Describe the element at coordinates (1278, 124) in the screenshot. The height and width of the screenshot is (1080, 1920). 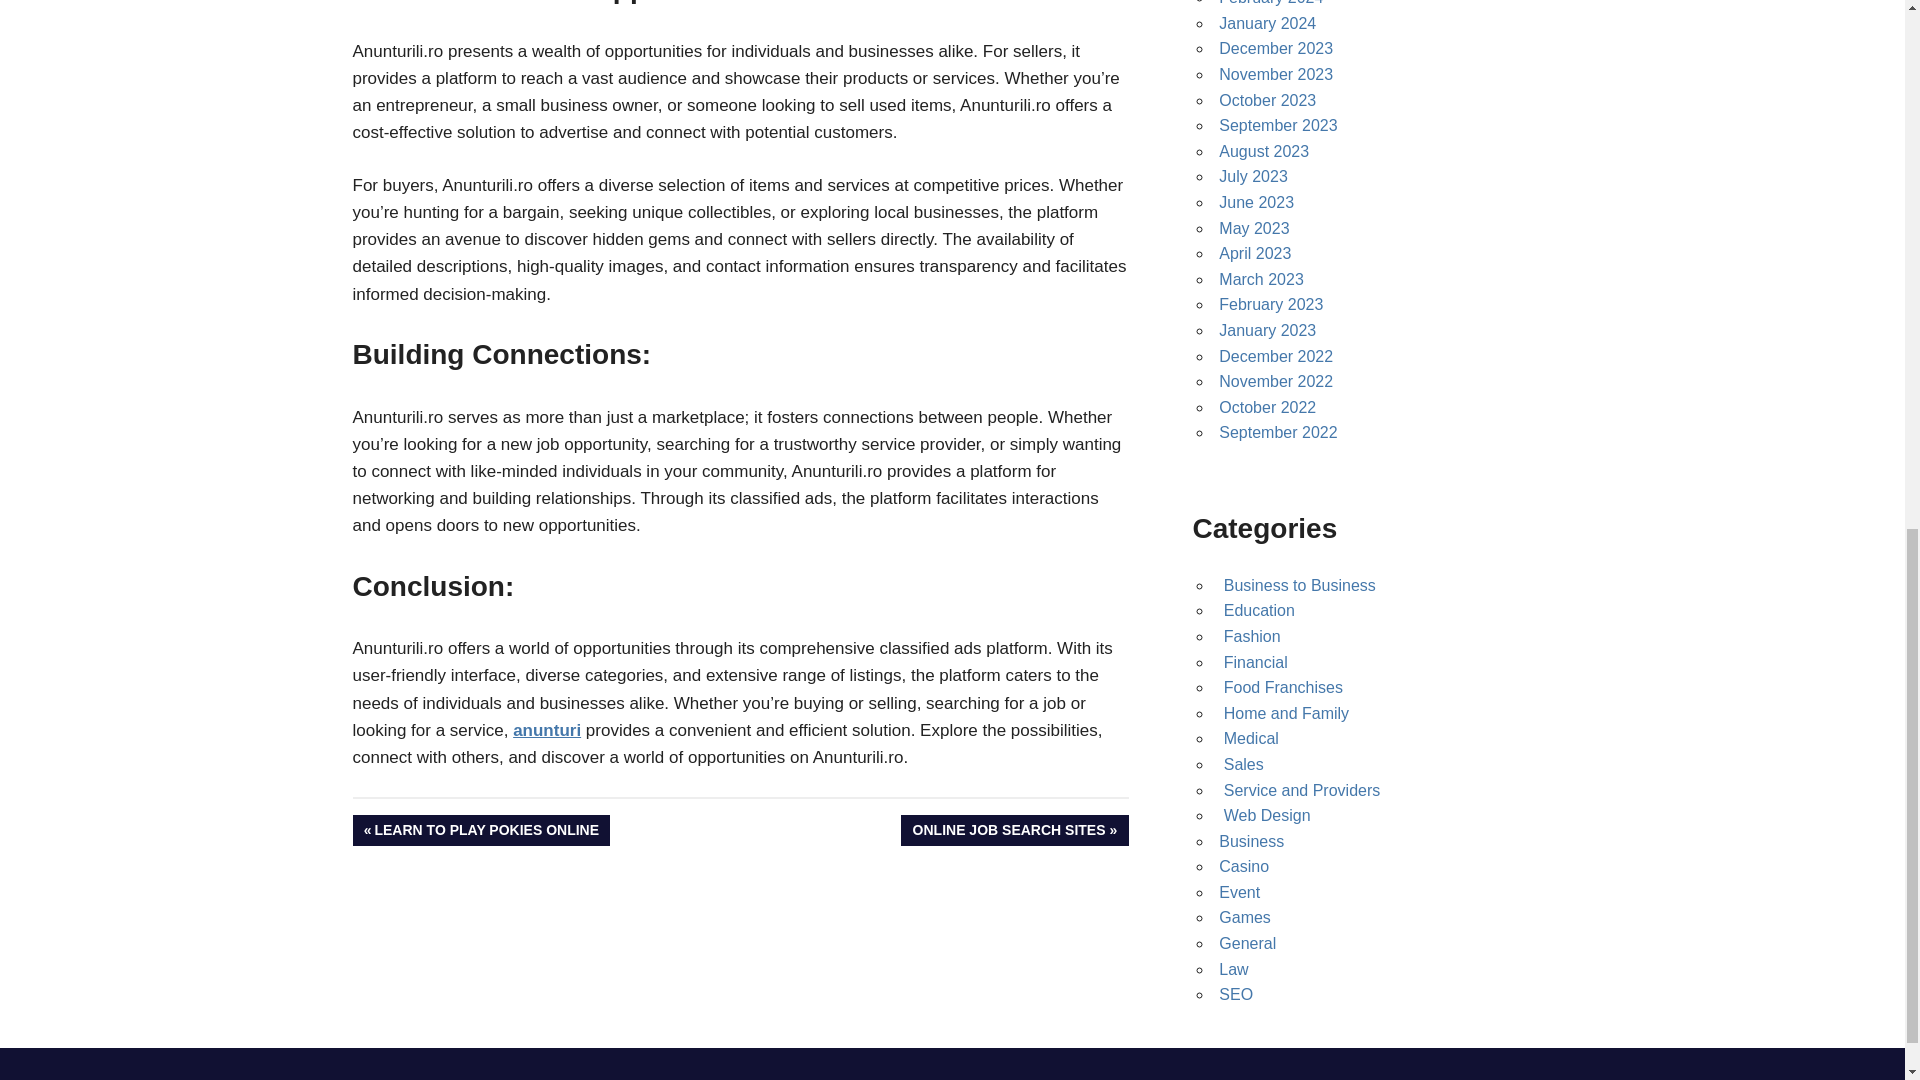
I see `September 2023` at that location.